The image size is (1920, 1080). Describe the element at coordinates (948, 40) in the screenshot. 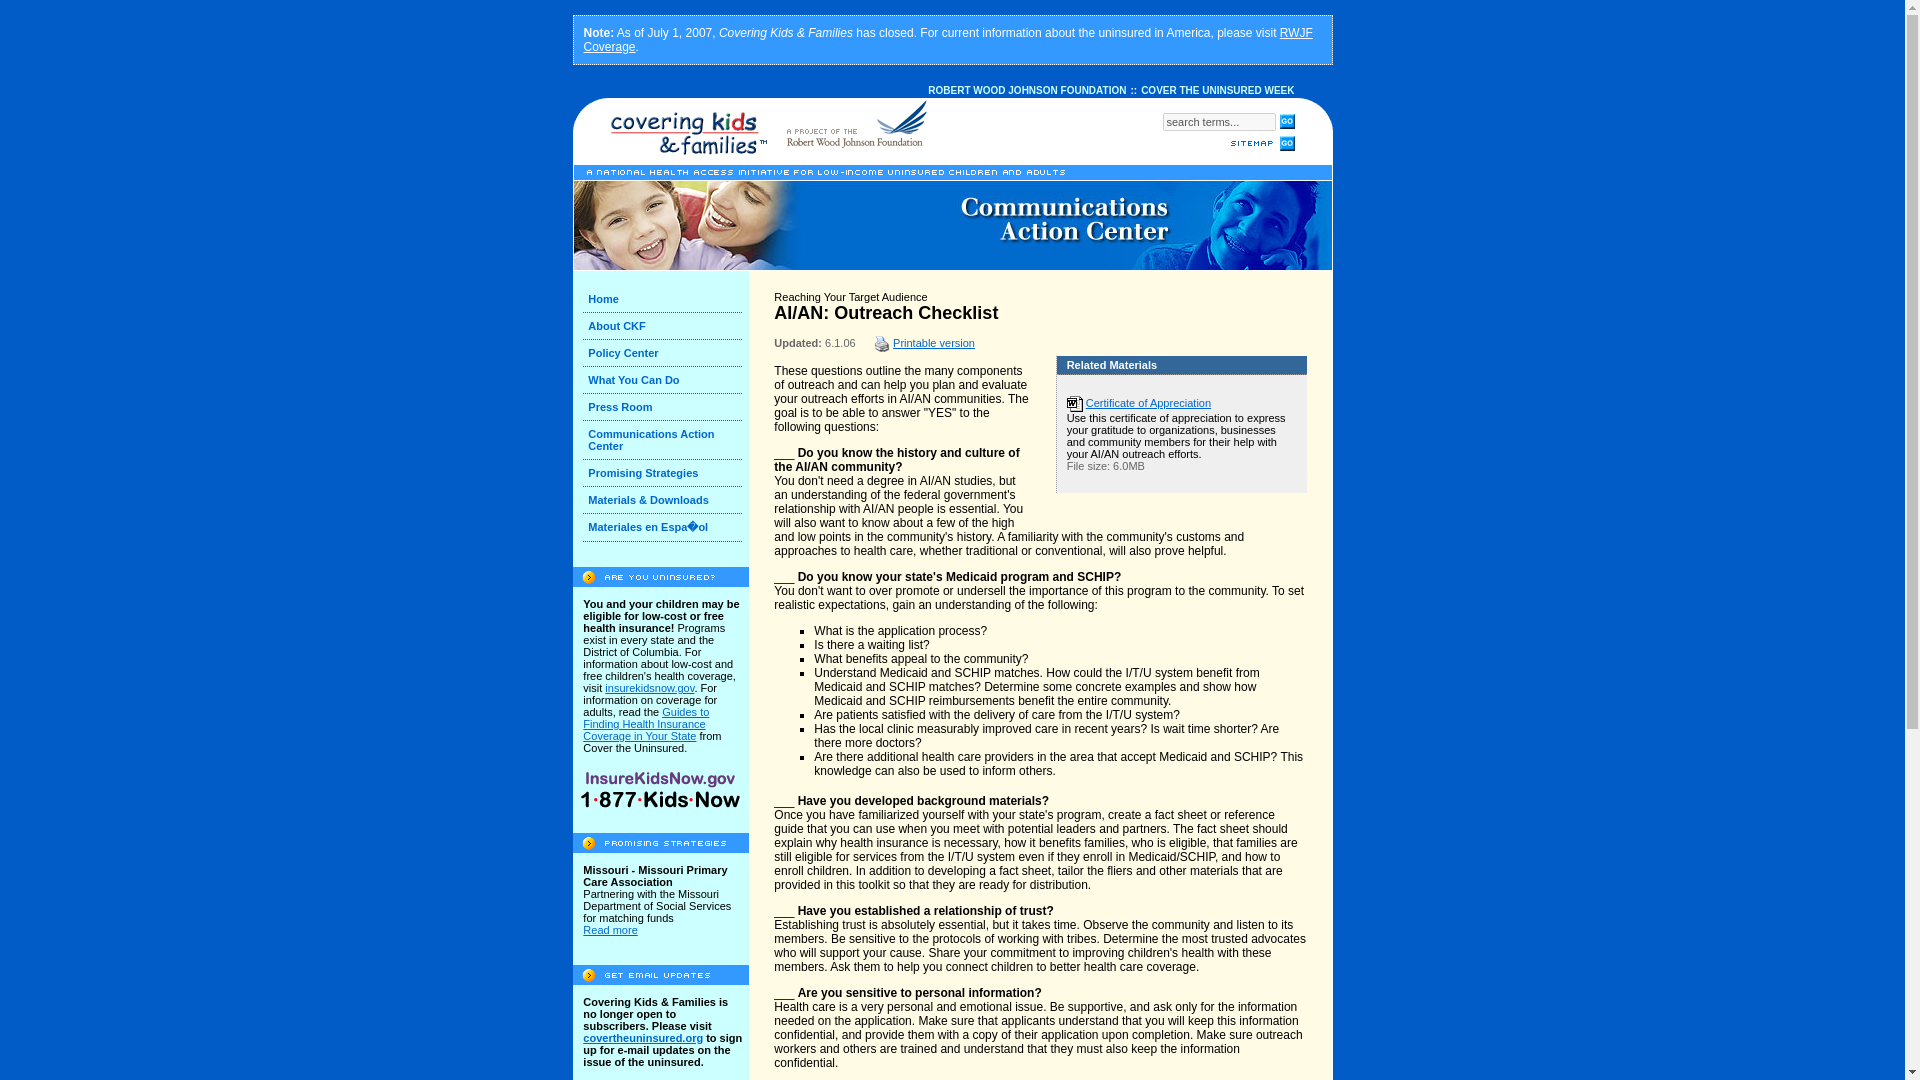

I see `RWJF Coverage` at that location.